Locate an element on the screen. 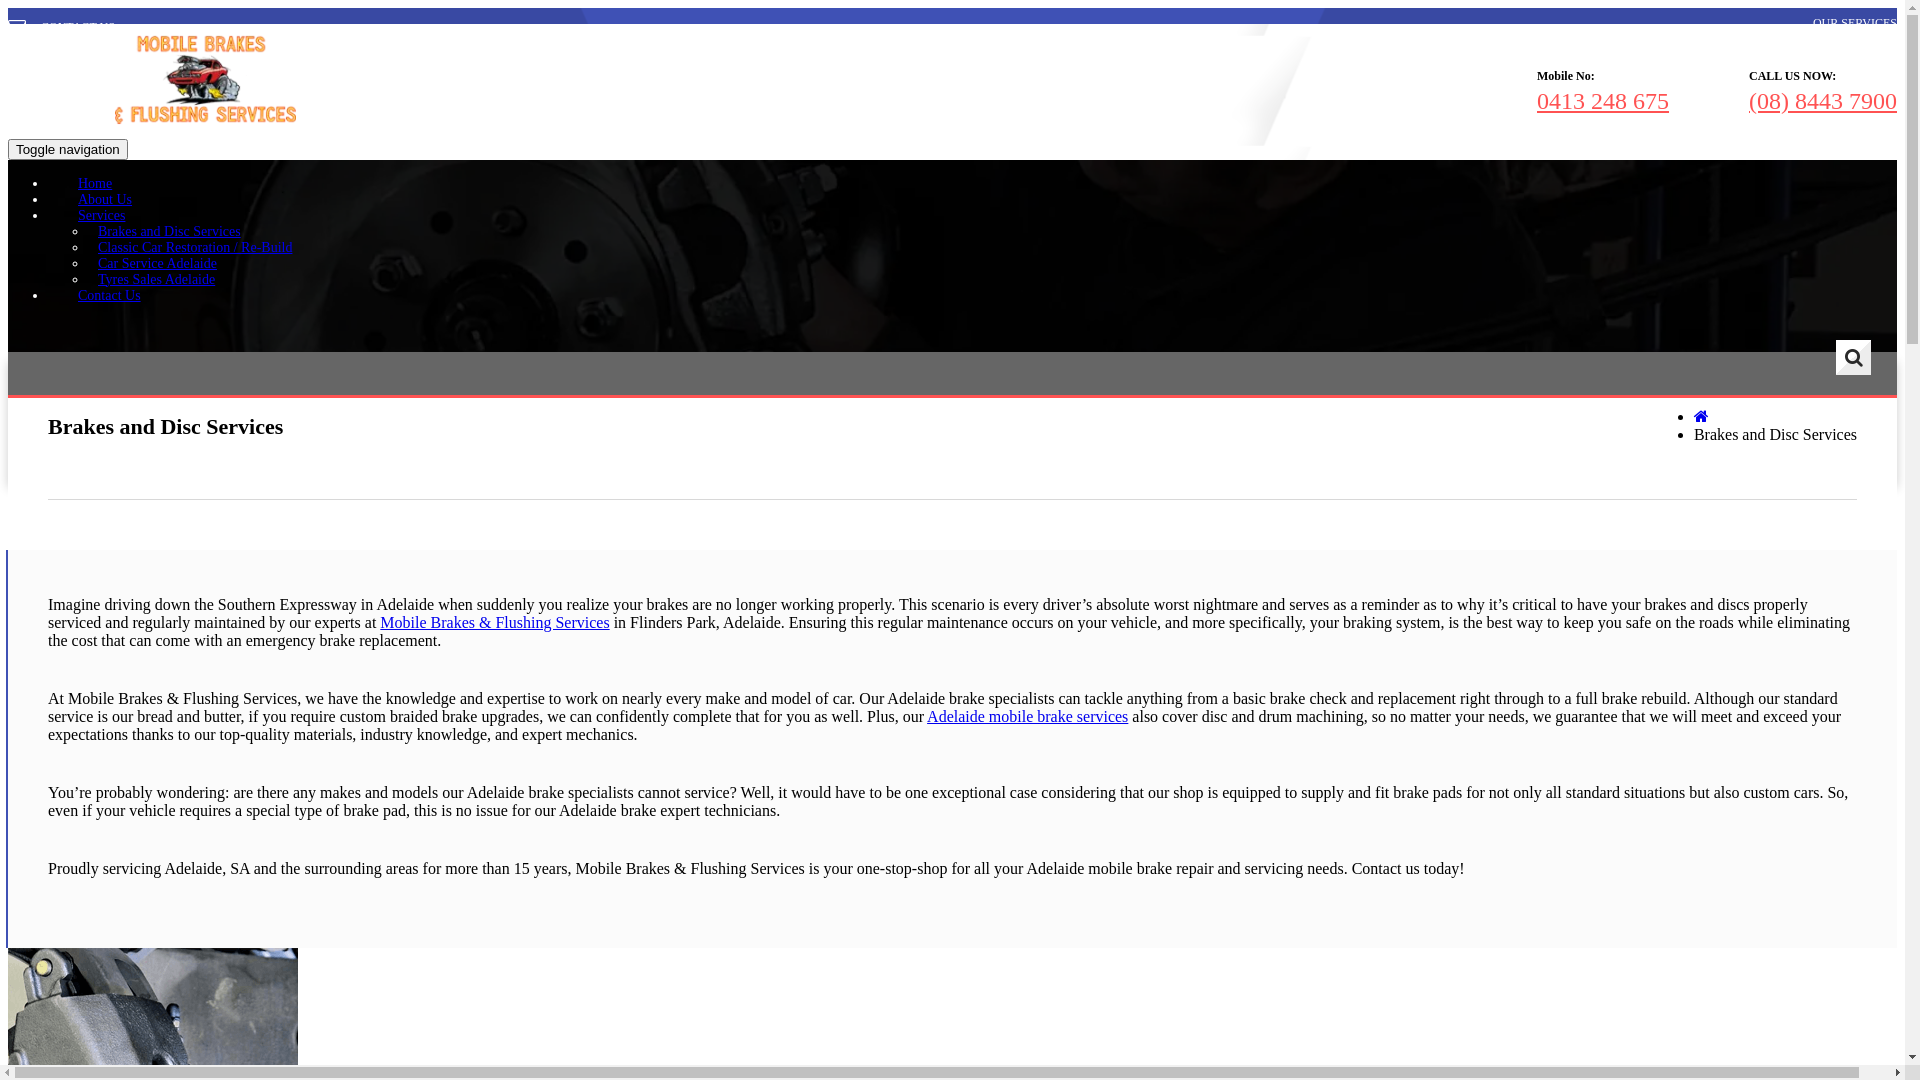  Home is located at coordinates (95, 182).